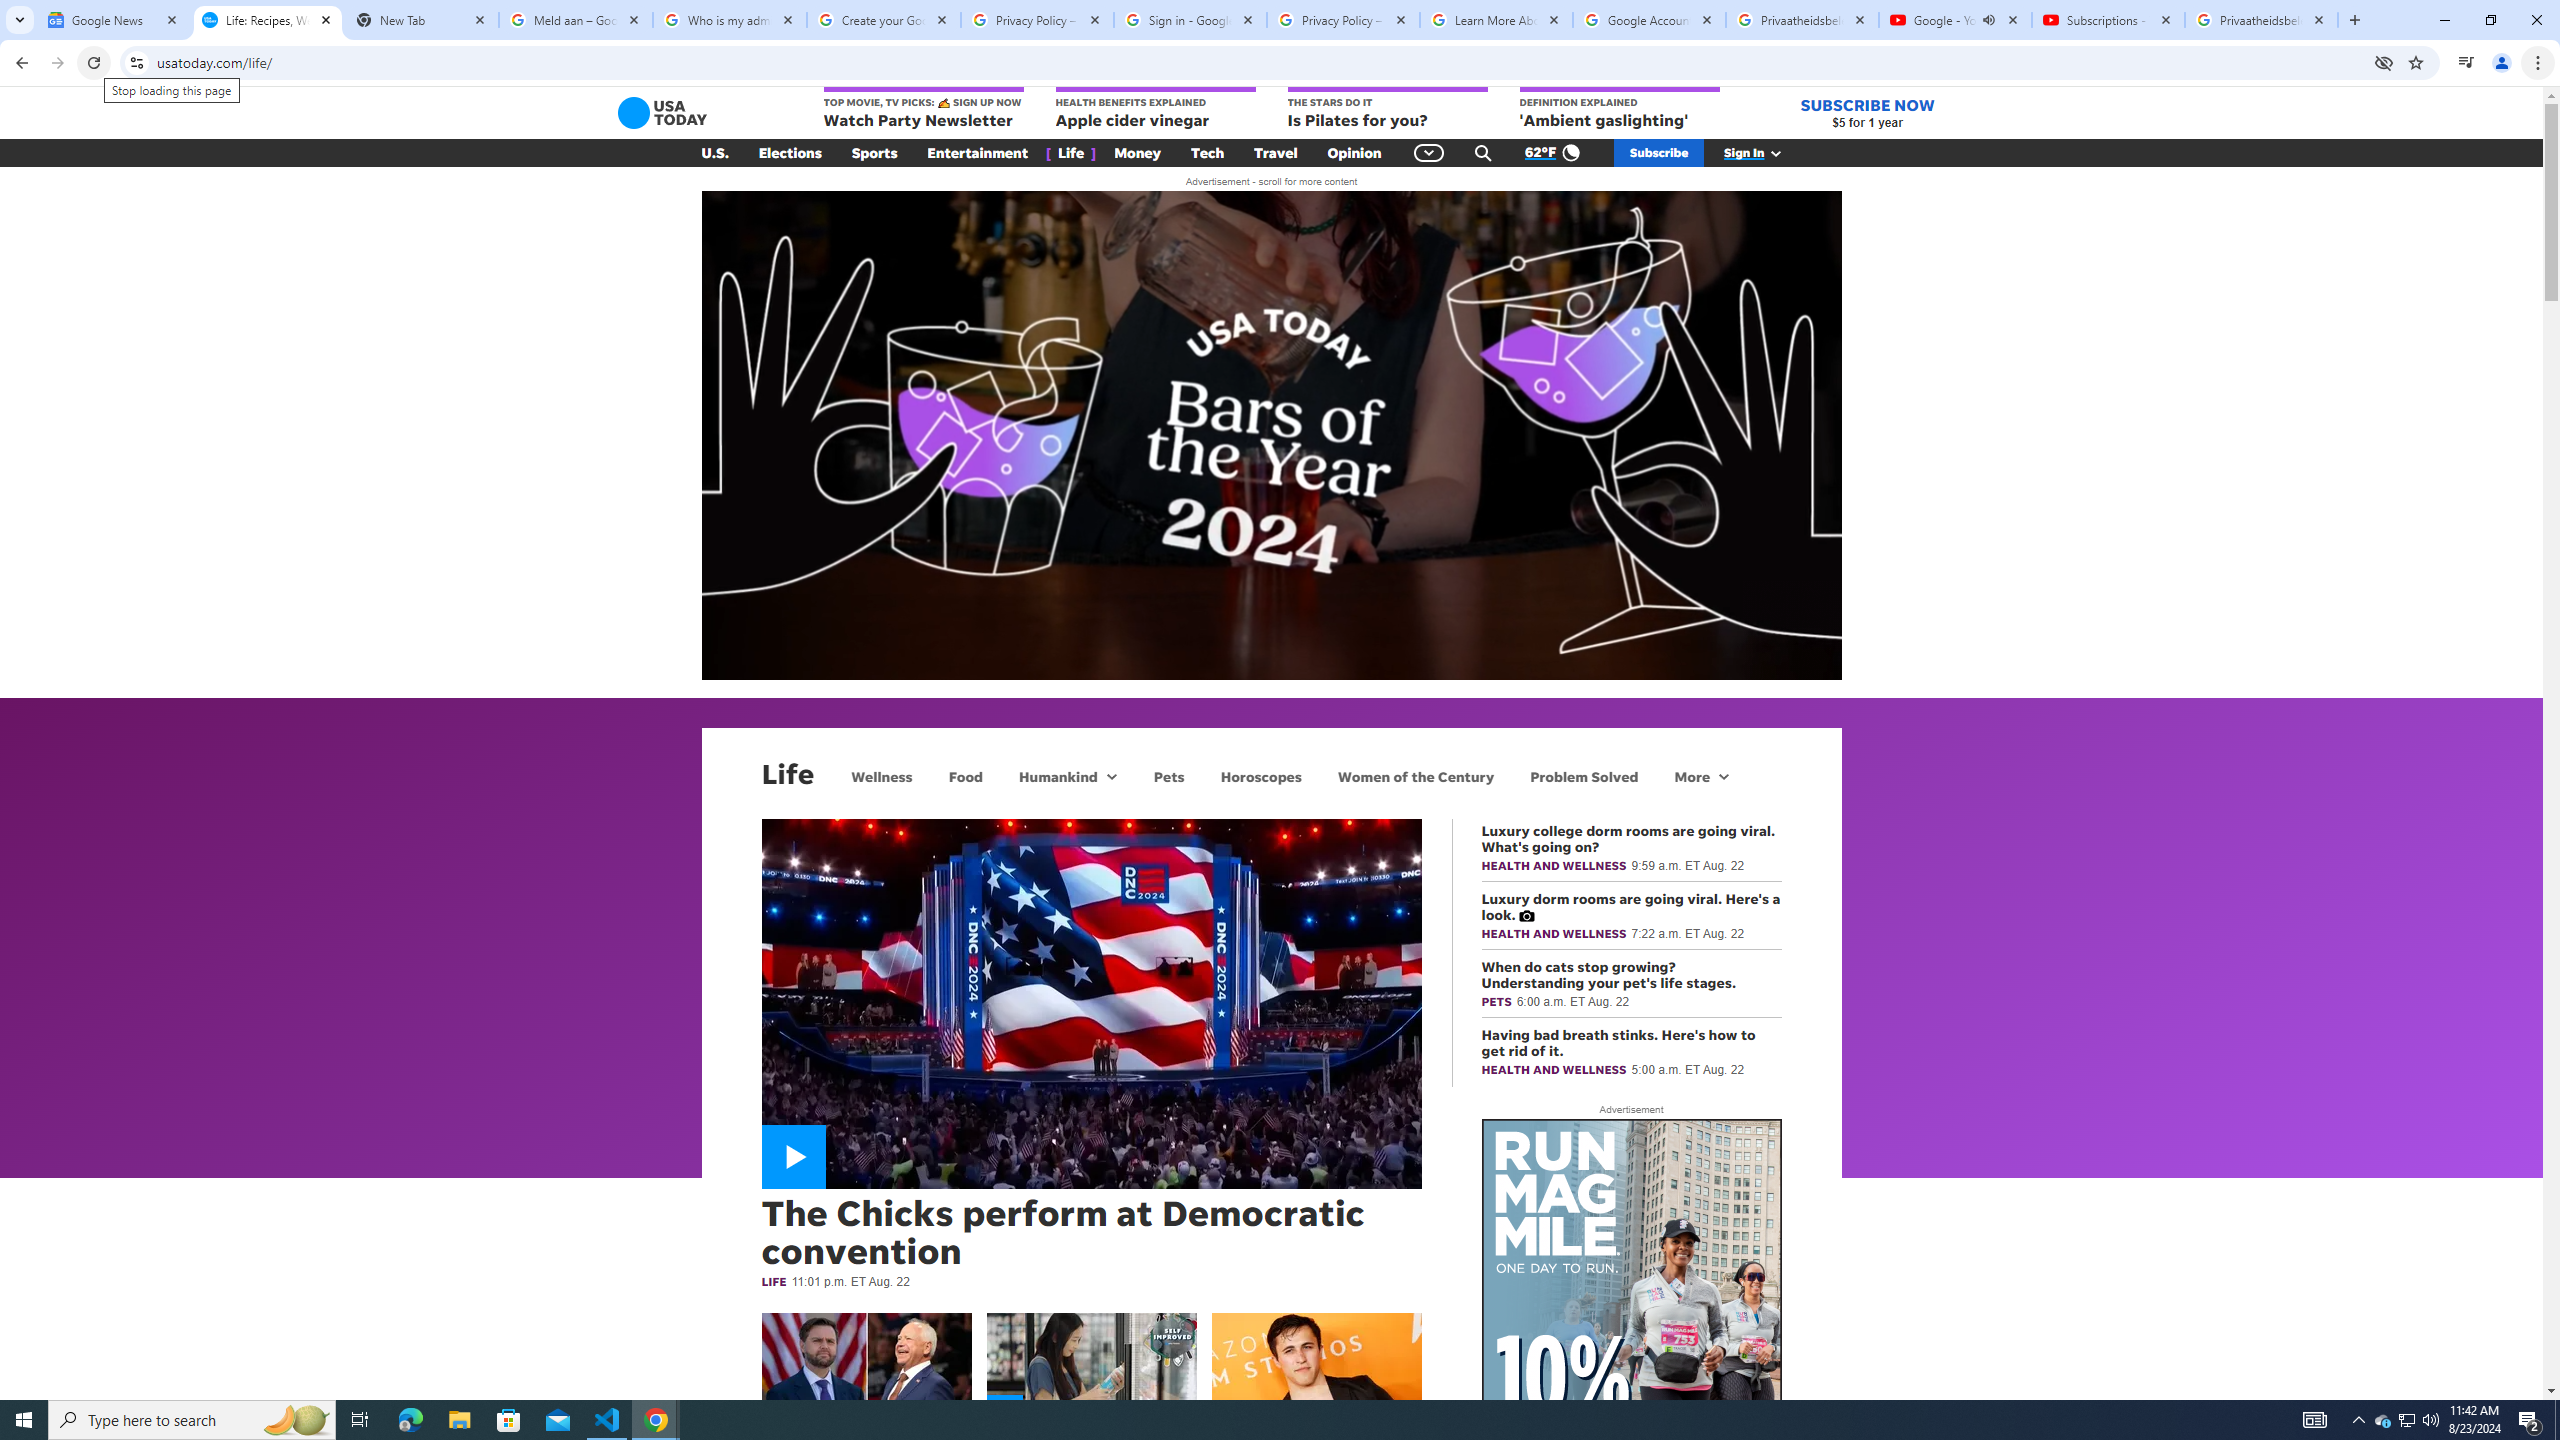  What do you see at coordinates (1416, 776) in the screenshot?
I see `Women of the Century` at bounding box center [1416, 776].